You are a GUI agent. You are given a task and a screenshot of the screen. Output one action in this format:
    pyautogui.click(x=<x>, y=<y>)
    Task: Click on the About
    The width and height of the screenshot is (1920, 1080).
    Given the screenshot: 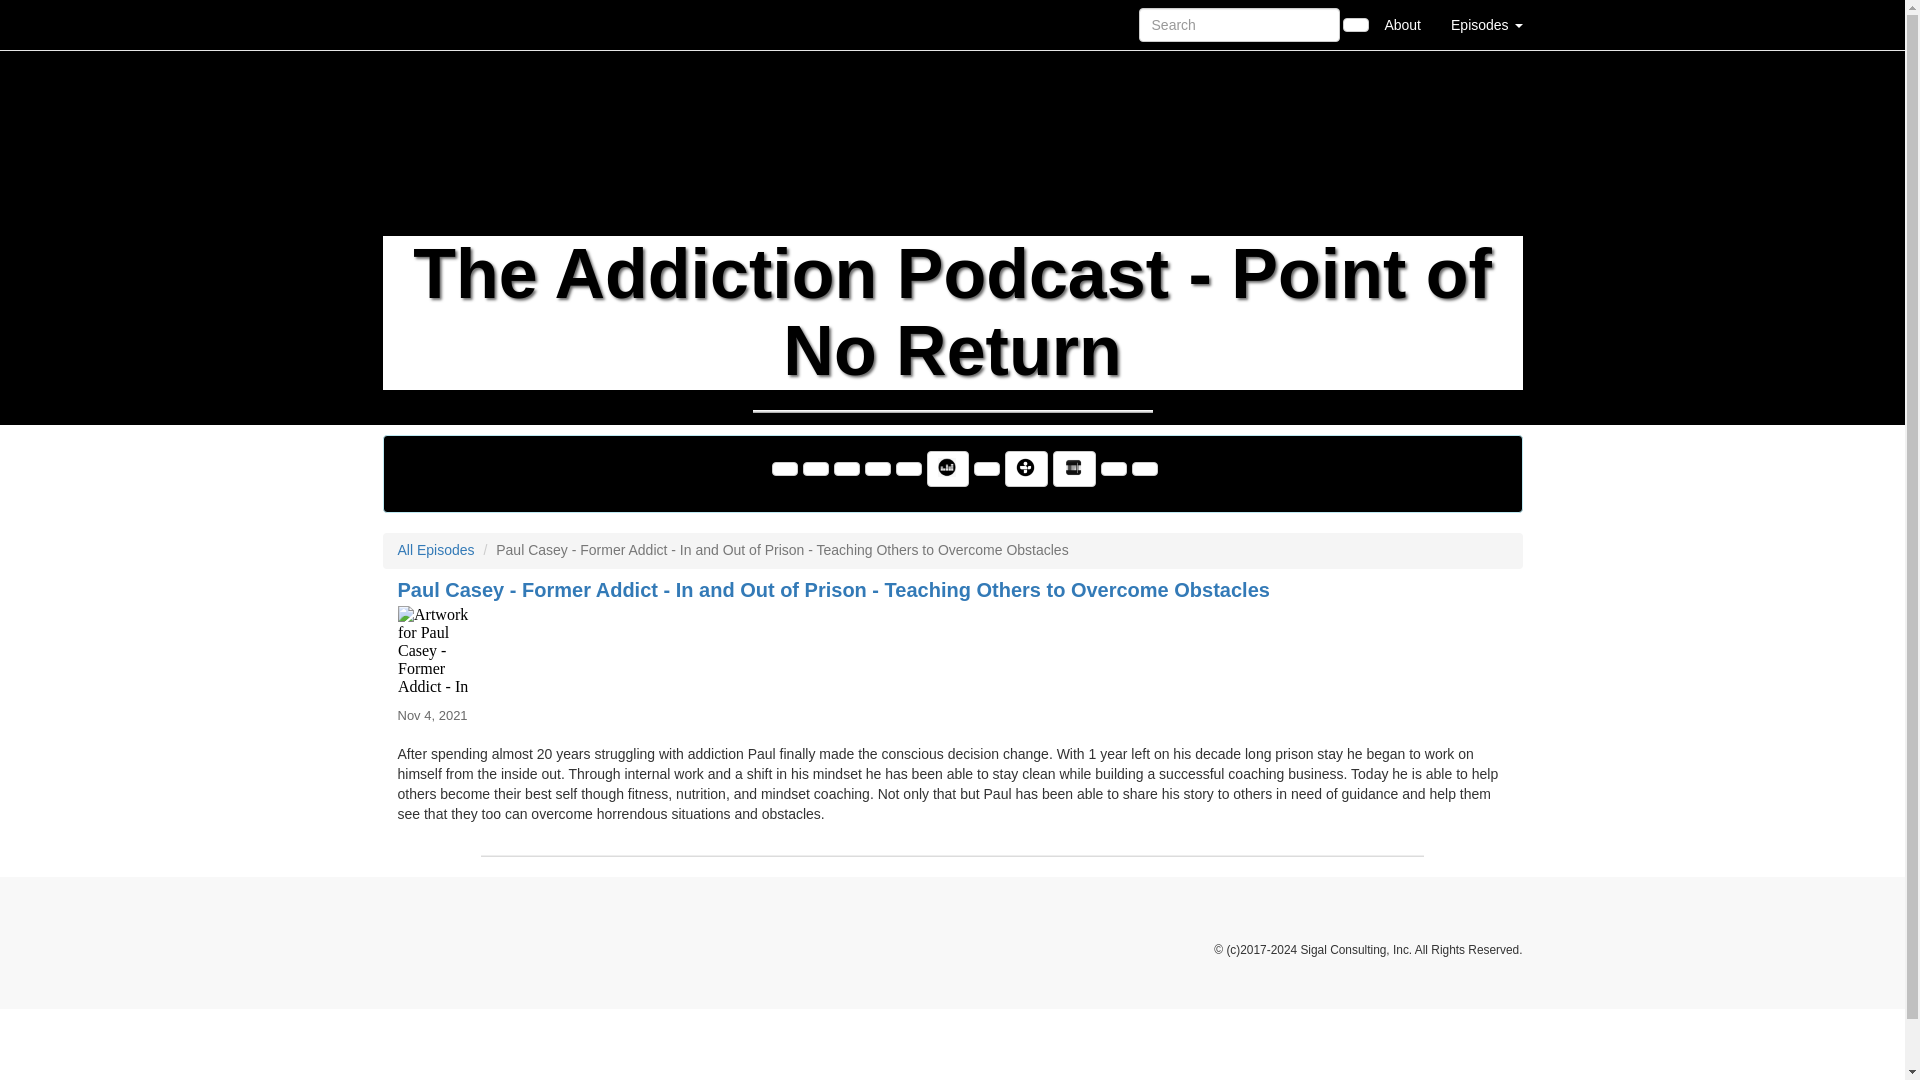 What is the action you would take?
    pyautogui.click(x=1402, y=24)
    